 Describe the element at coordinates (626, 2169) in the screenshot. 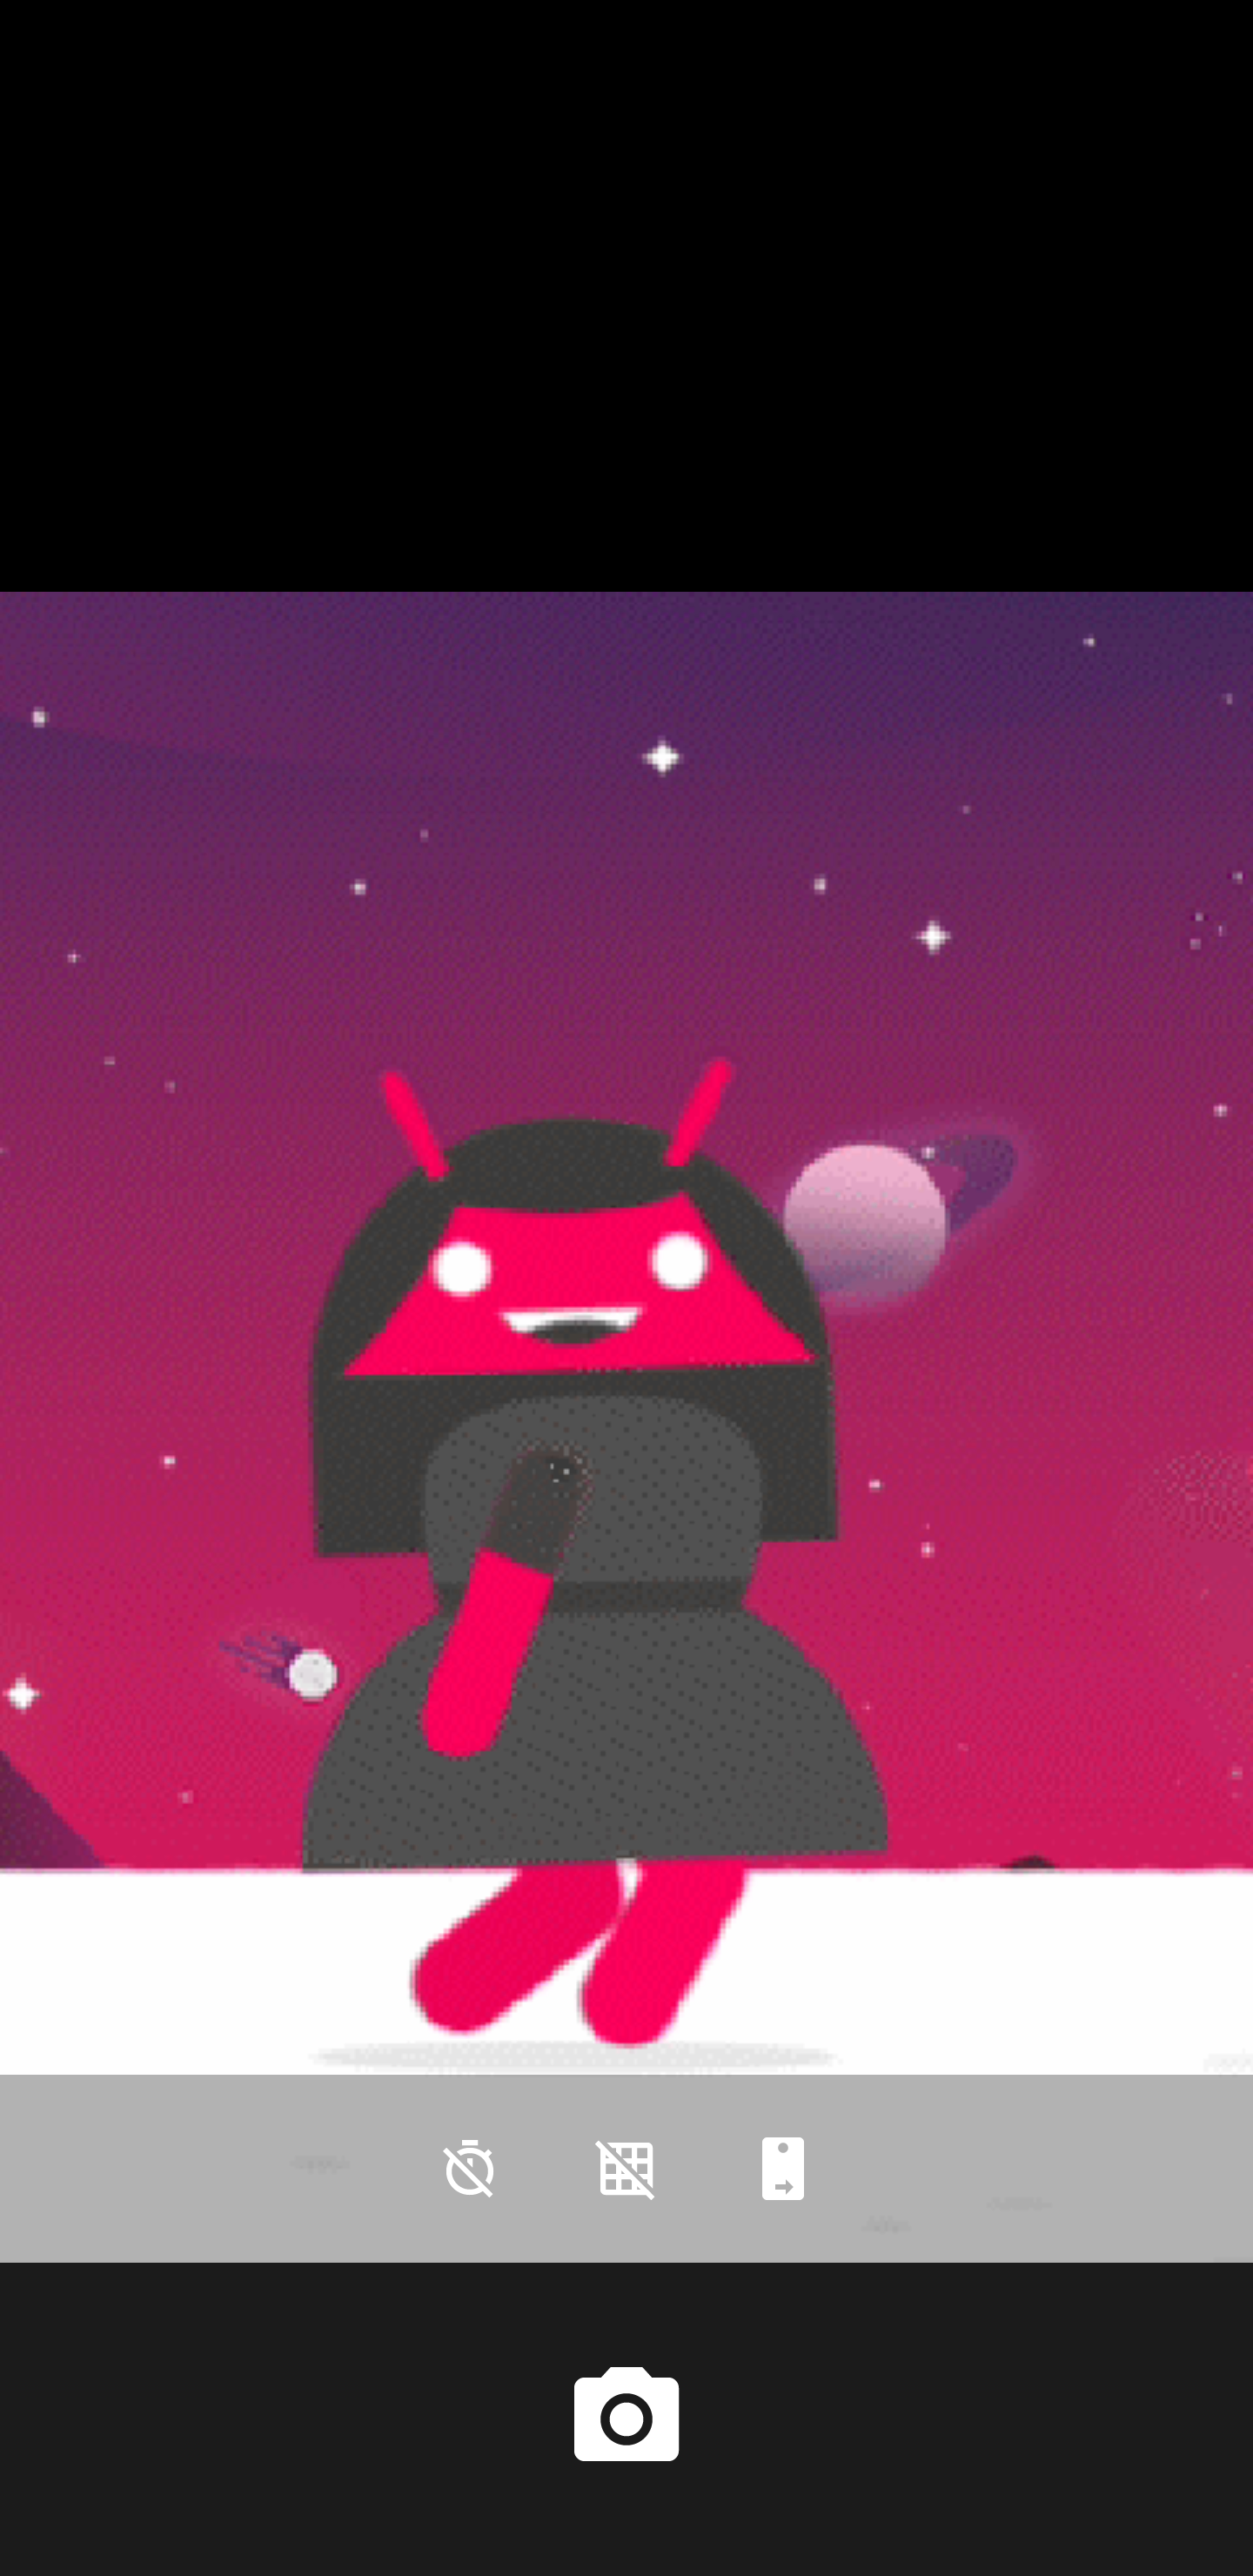

I see `Grid lines off` at that location.